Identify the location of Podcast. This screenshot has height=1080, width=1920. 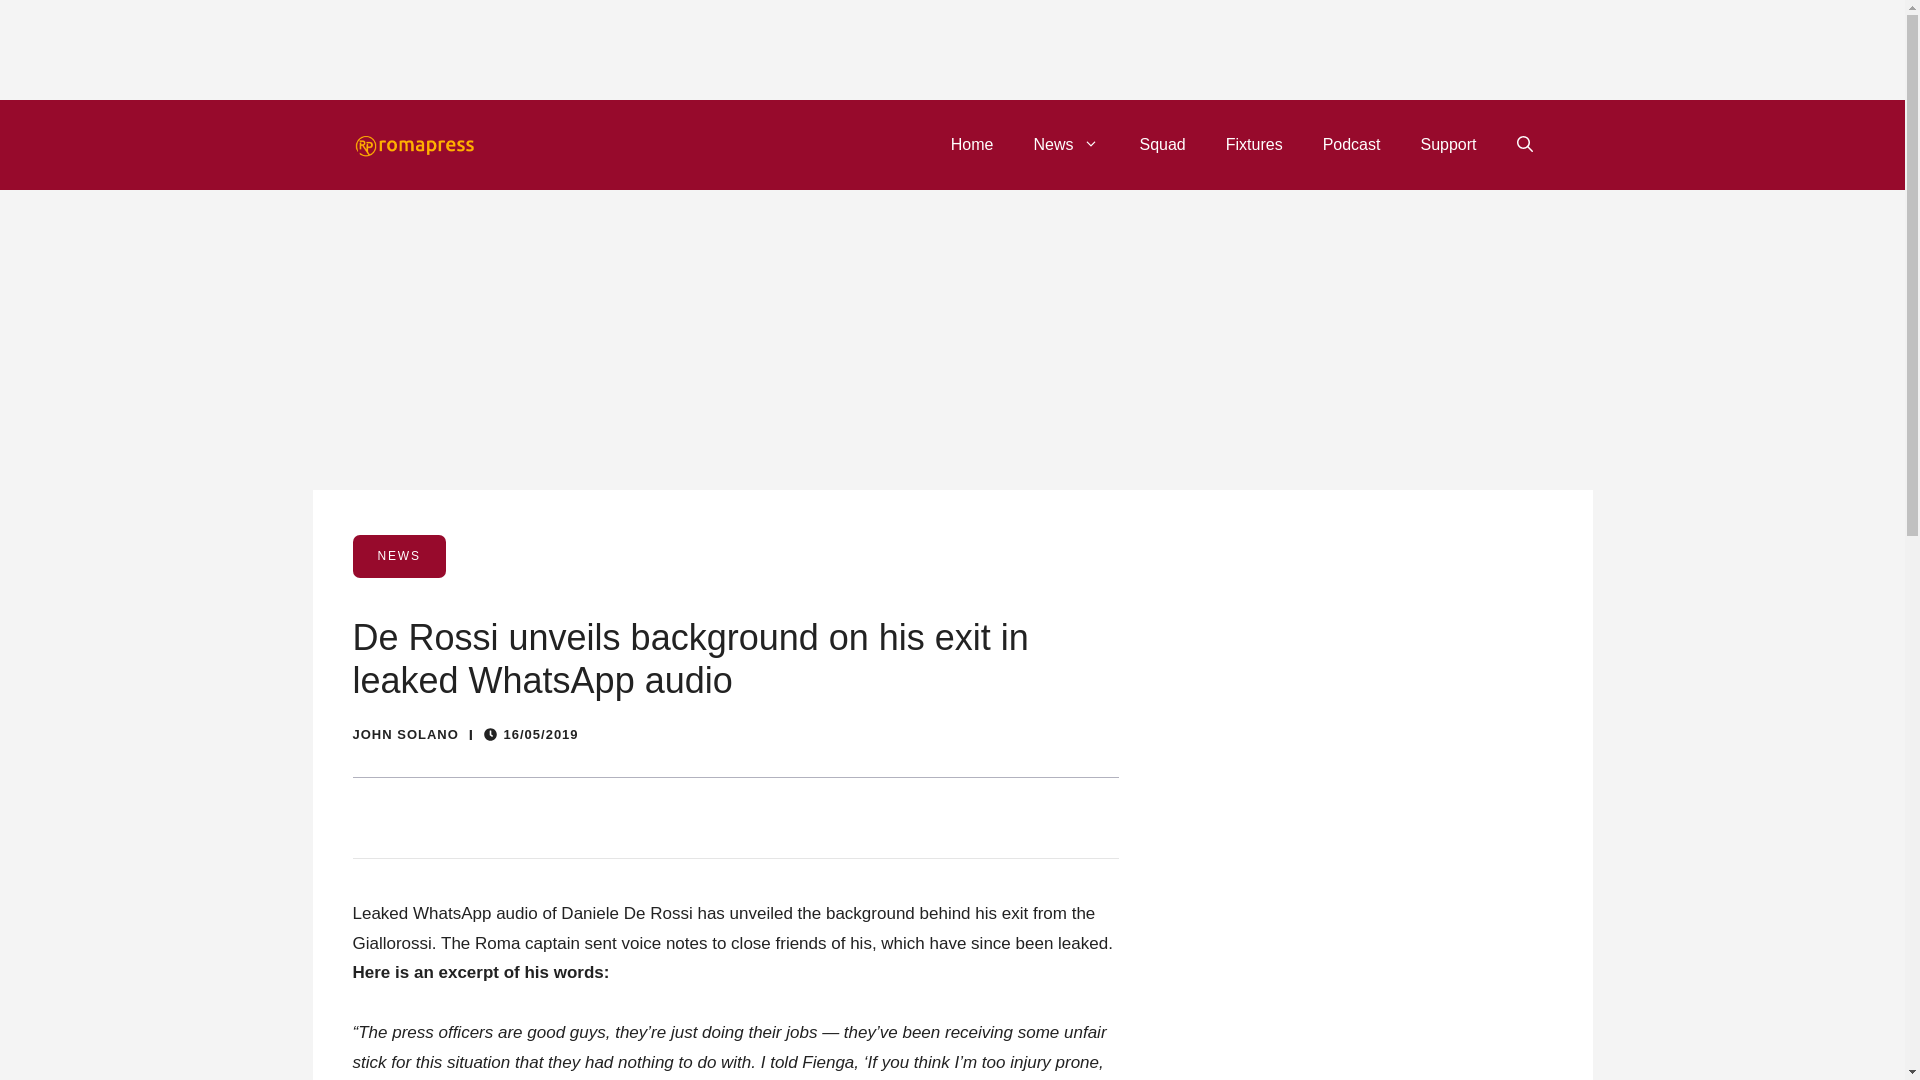
(1352, 144).